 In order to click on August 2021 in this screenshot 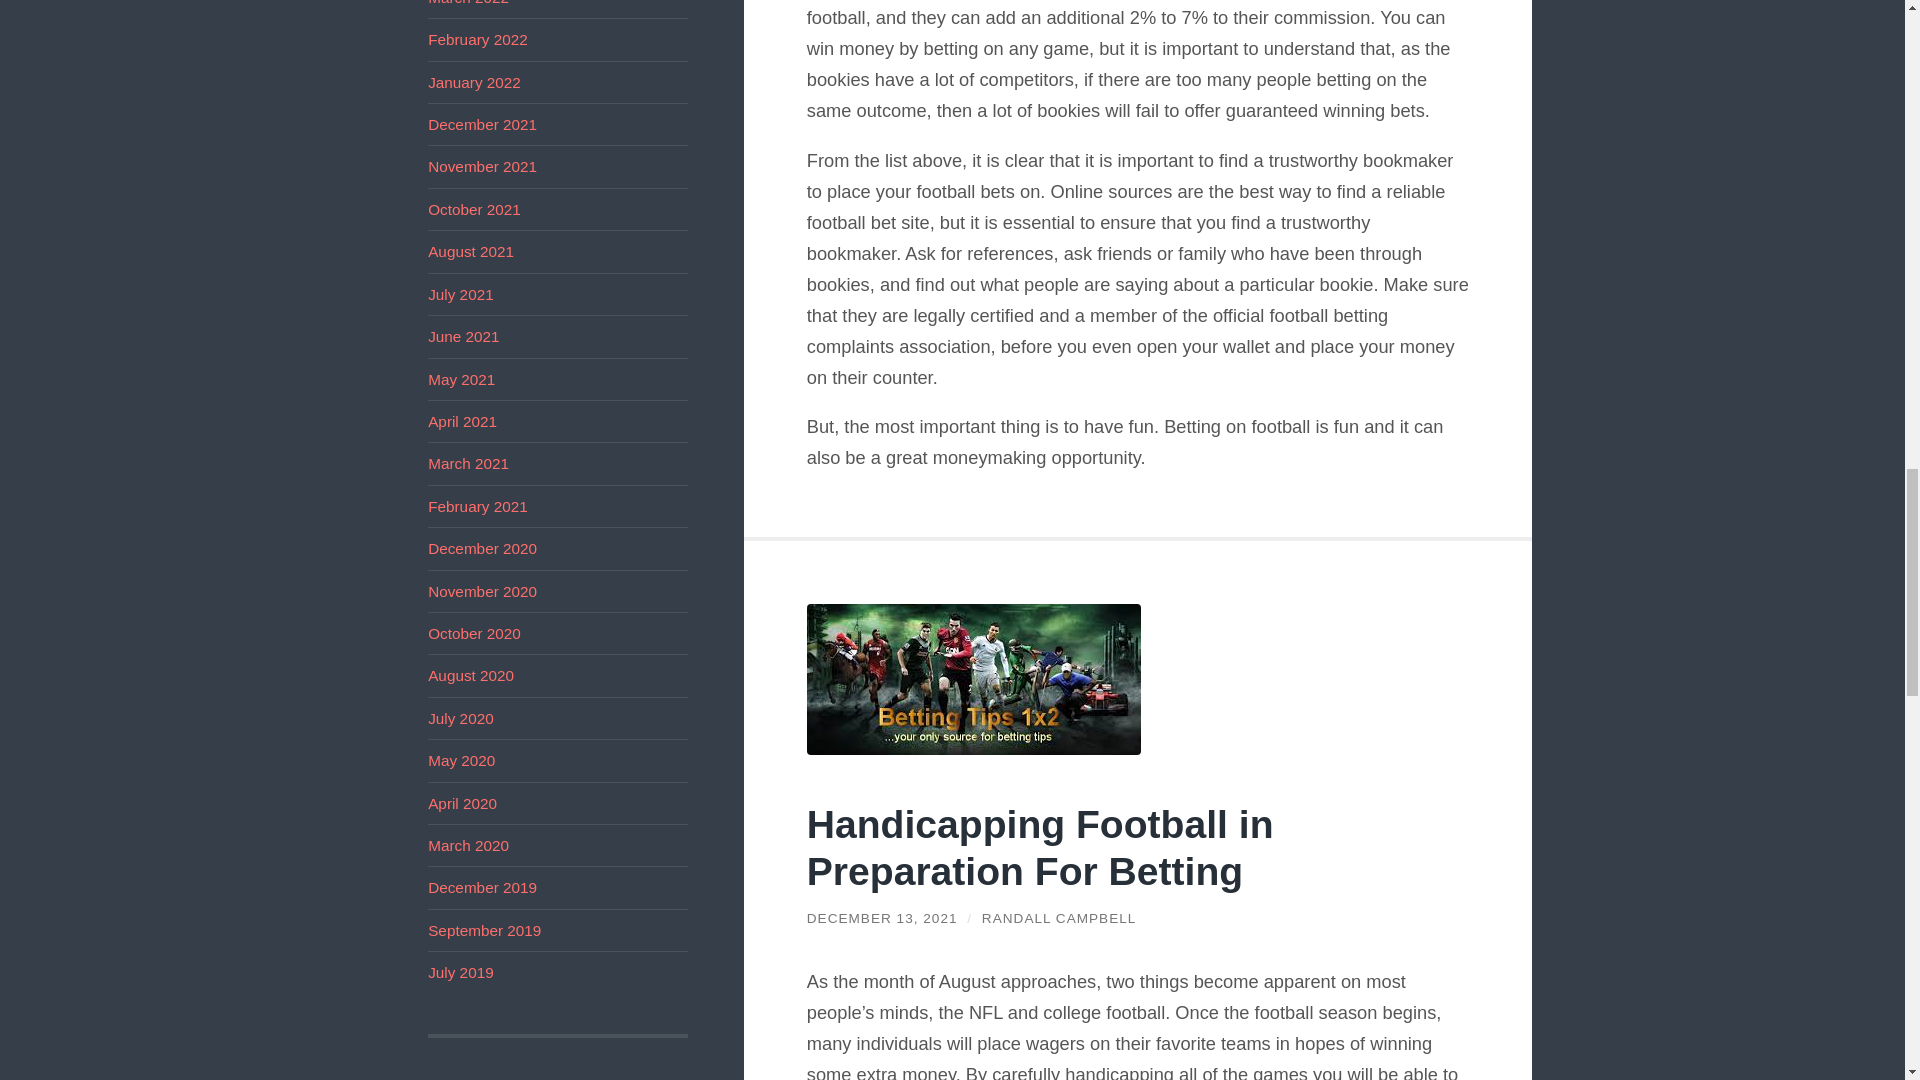, I will do `click(471, 252)`.